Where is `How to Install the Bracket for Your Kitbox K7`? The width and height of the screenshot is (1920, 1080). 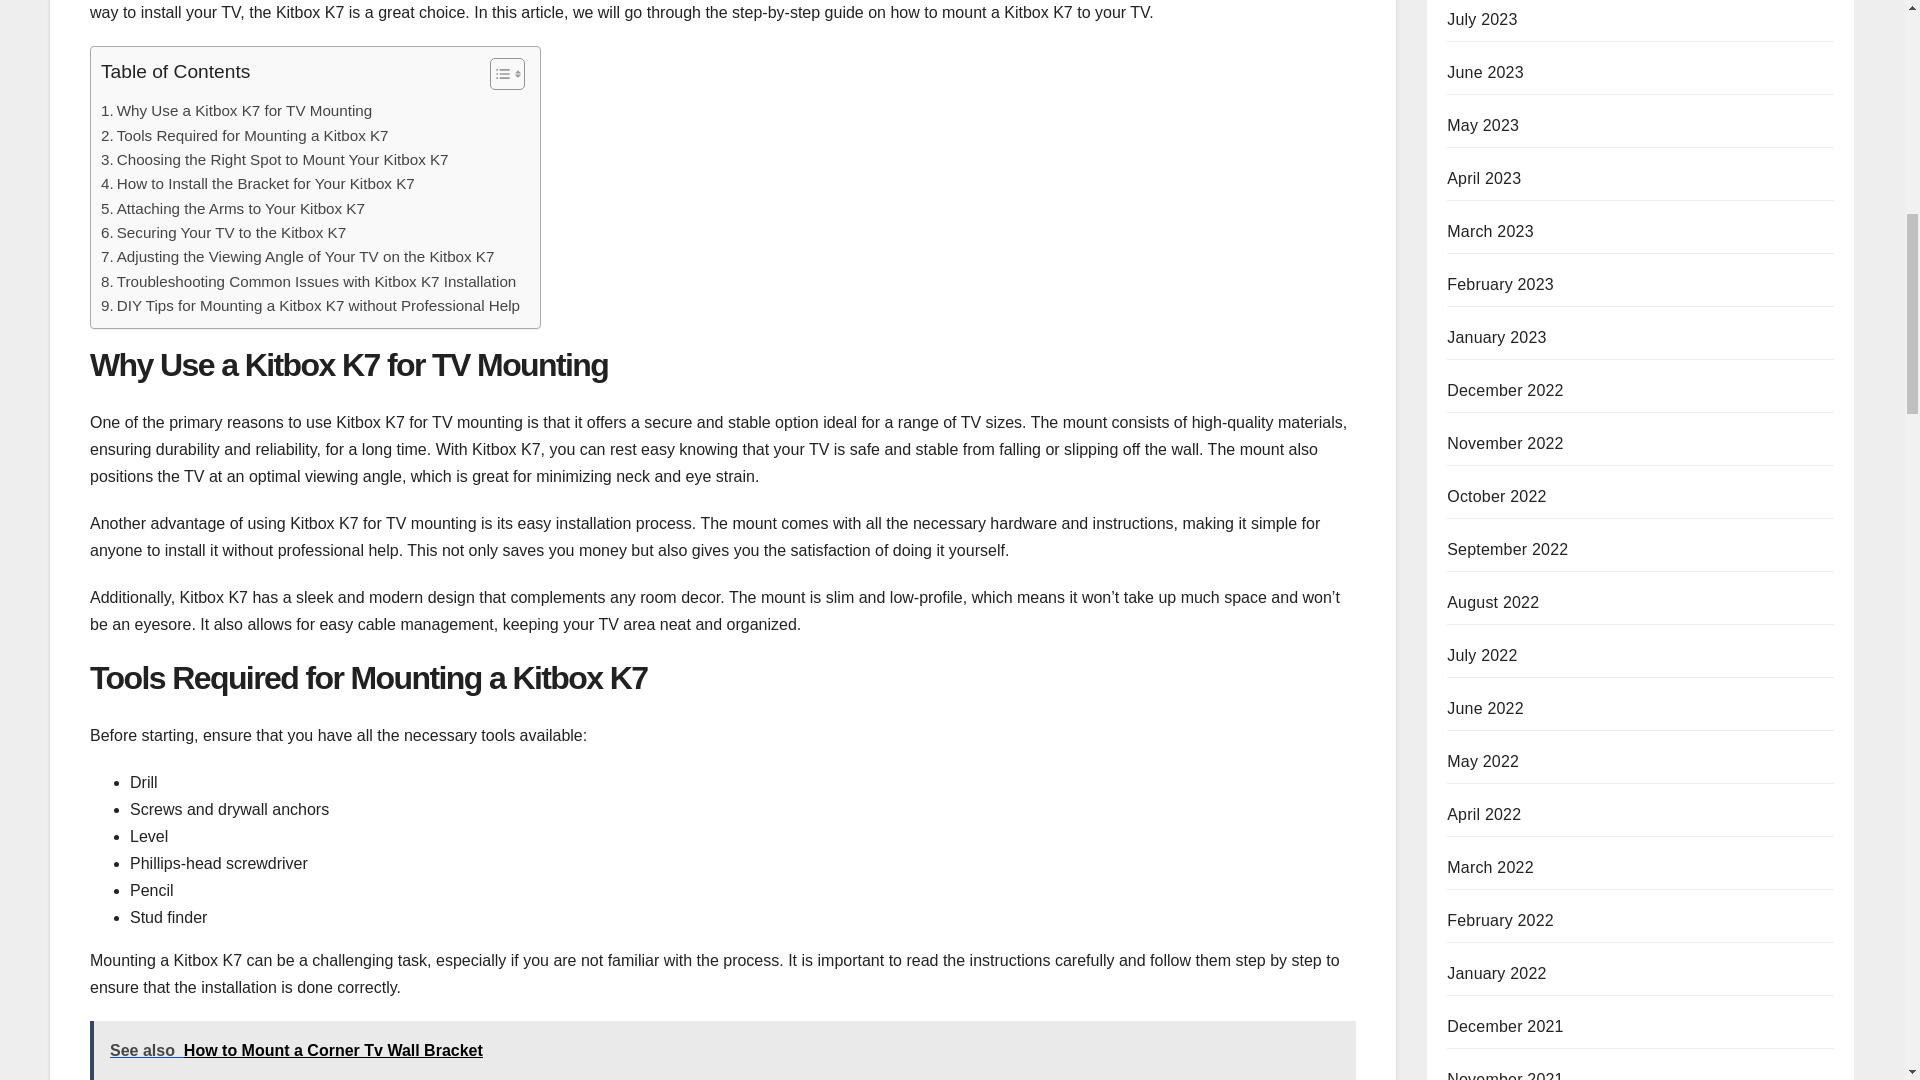 How to Install the Bracket for Your Kitbox K7 is located at coordinates (258, 183).